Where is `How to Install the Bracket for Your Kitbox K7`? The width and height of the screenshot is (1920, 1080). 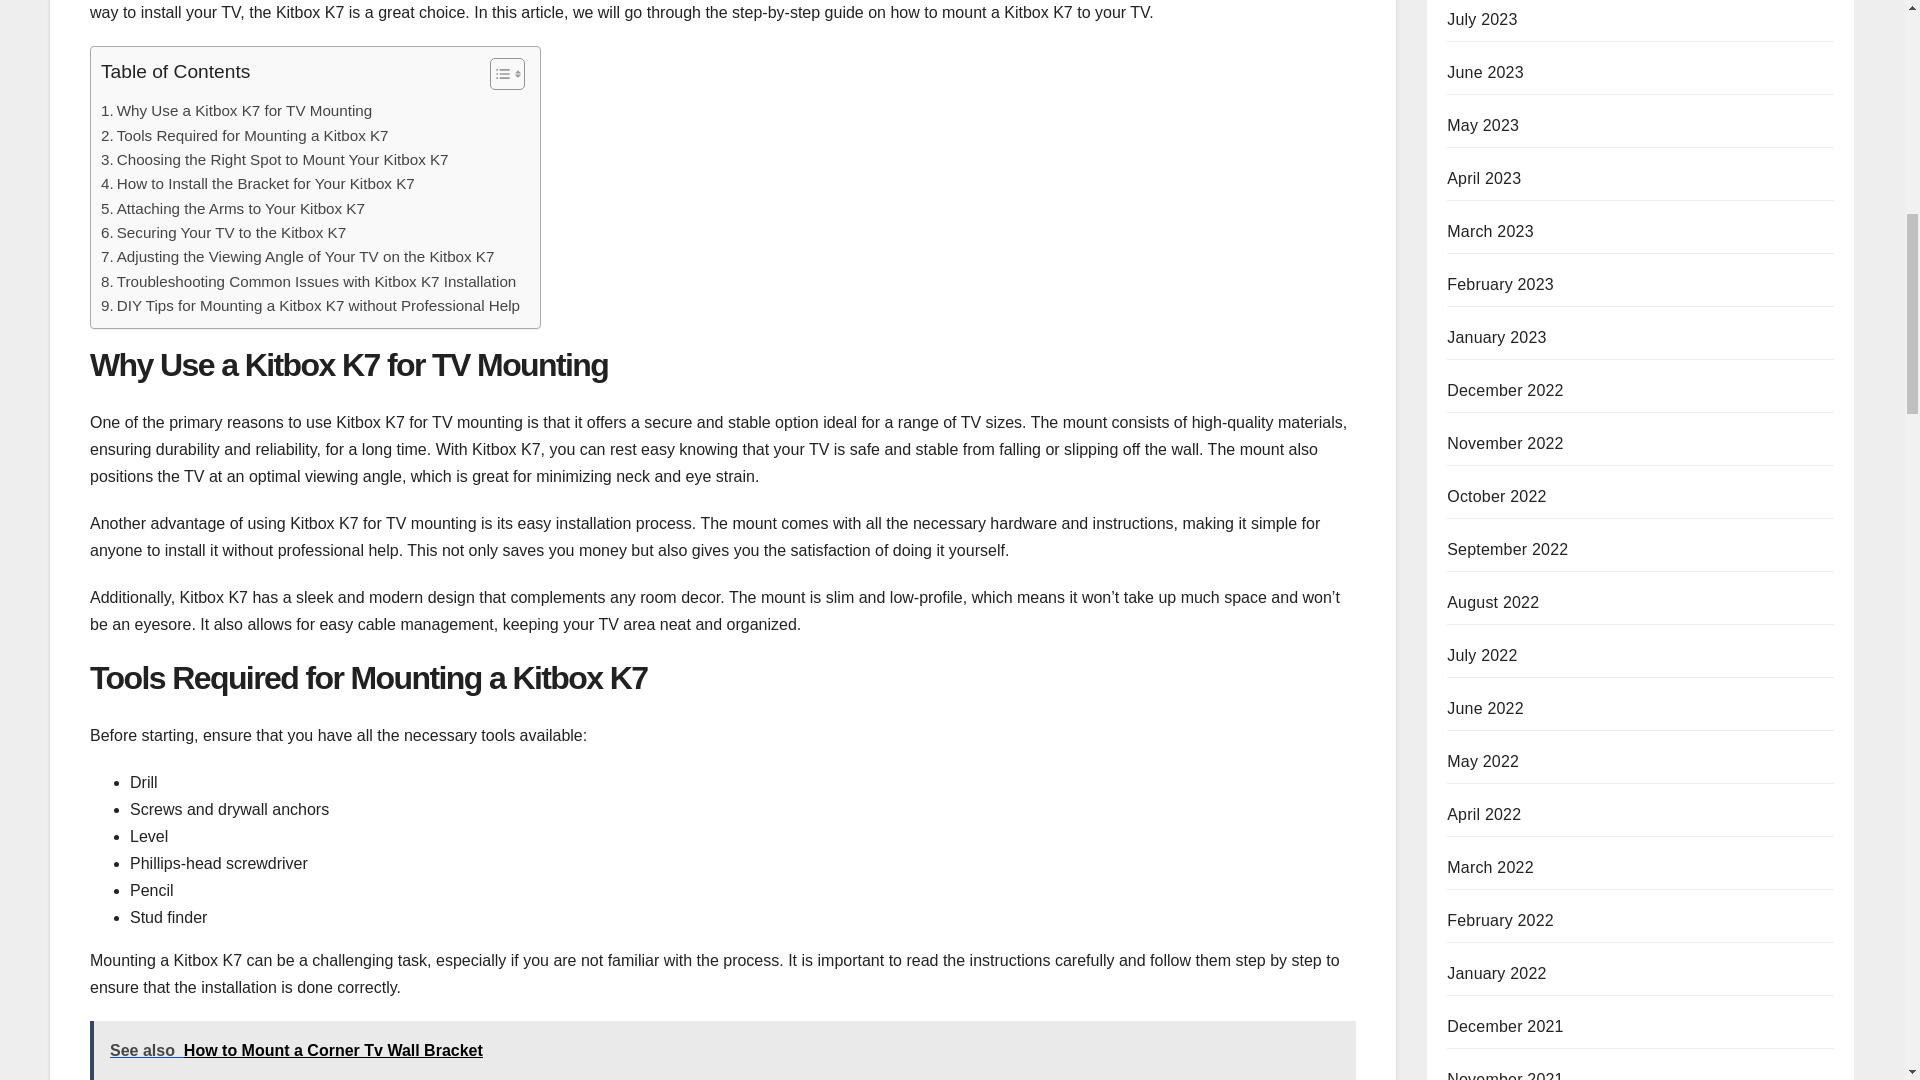 How to Install the Bracket for Your Kitbox K7 is located at coordinates (258, 183).